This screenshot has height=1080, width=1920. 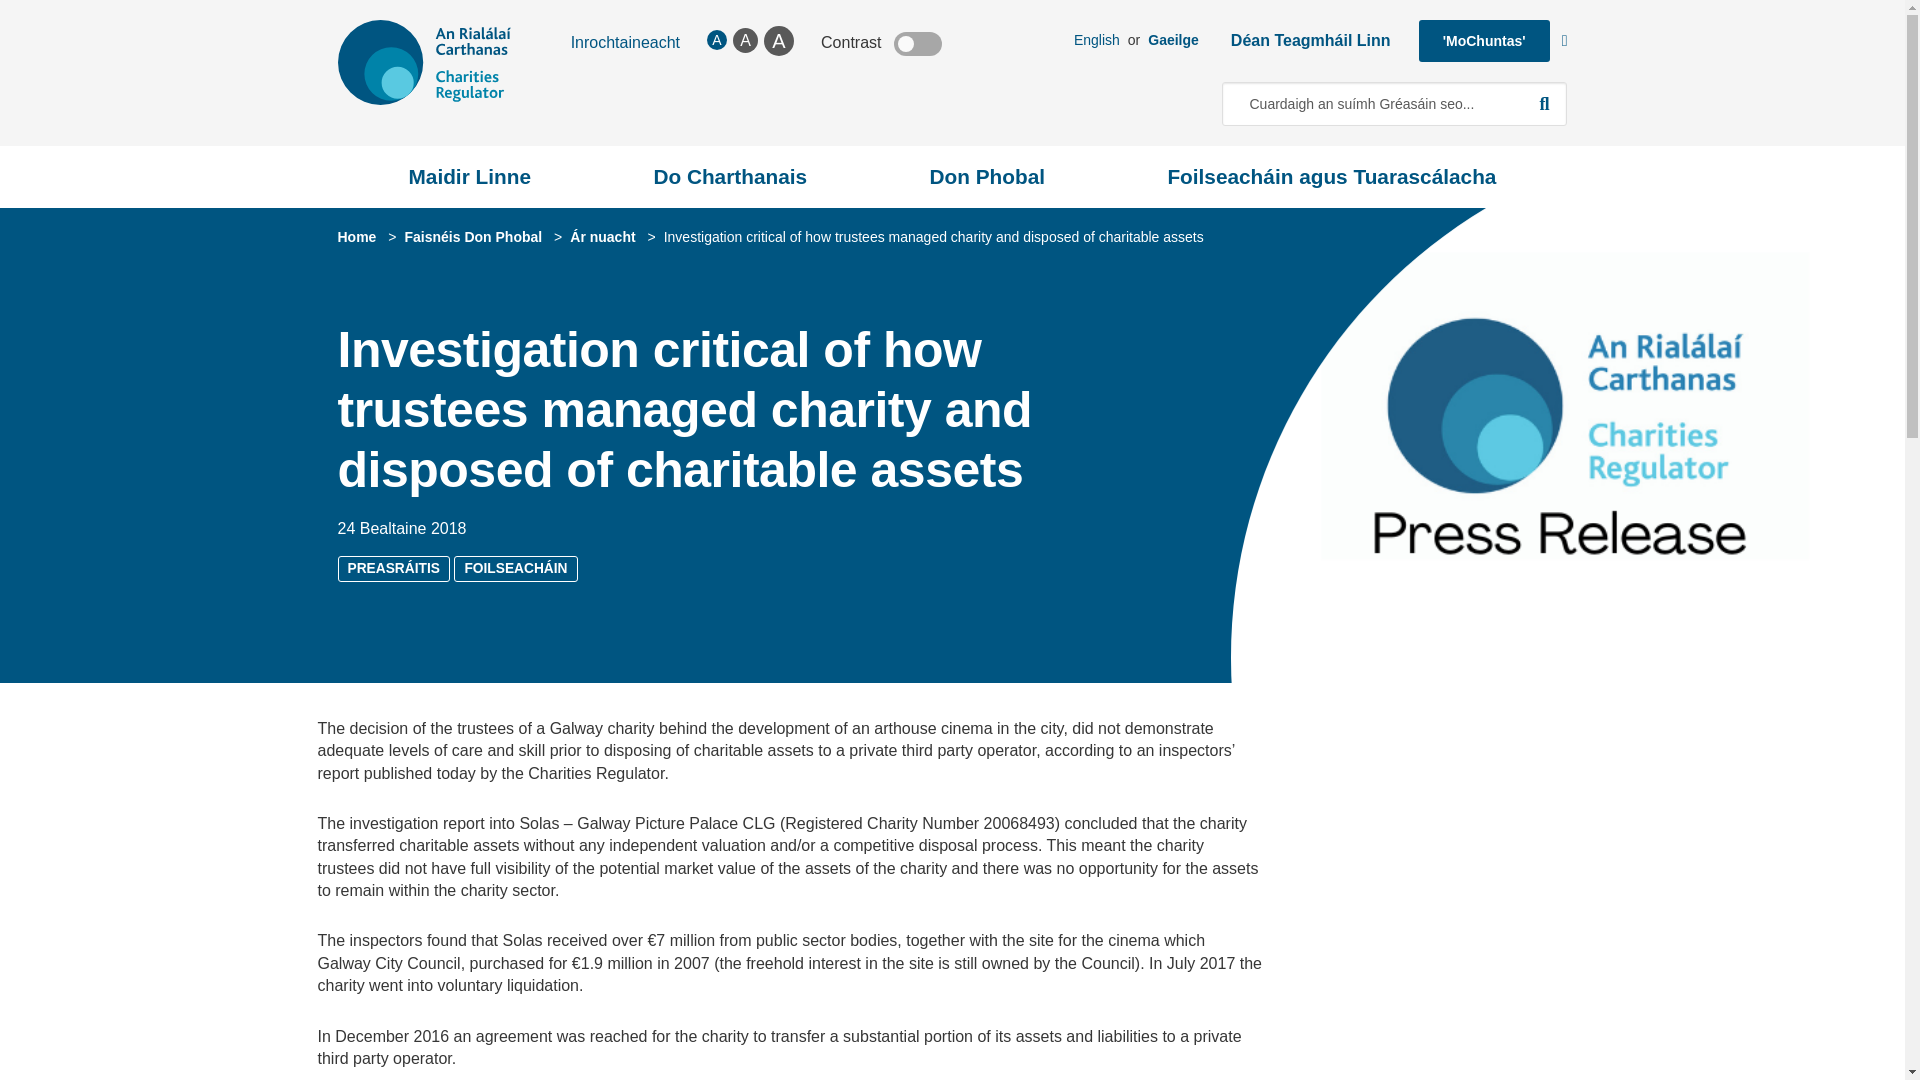 What do you see at coordinates (730, 176) in the screenshot?
I see `Do Charthanais` at bounding box center [730, 176].